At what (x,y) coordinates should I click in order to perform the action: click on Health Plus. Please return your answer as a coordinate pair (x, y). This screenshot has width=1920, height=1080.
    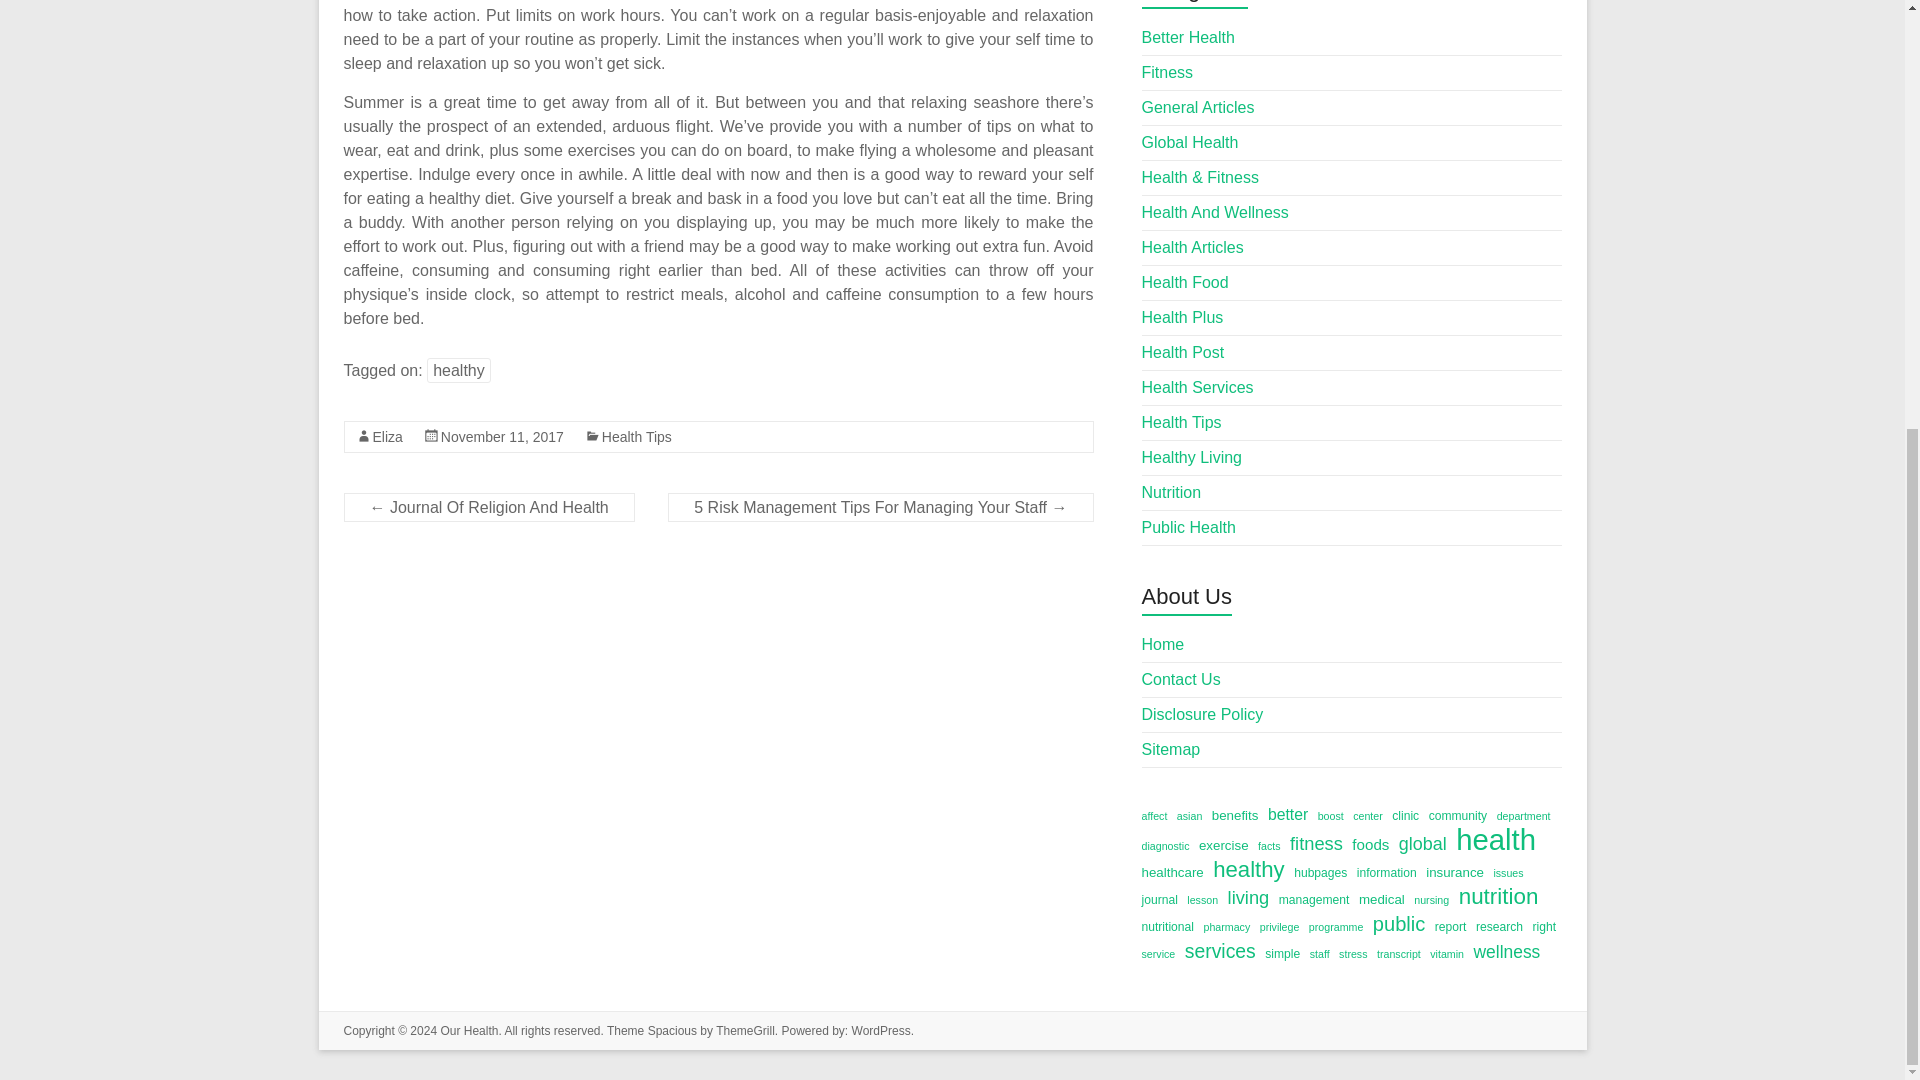
    Looking at the image, I should click on (1183, 317).